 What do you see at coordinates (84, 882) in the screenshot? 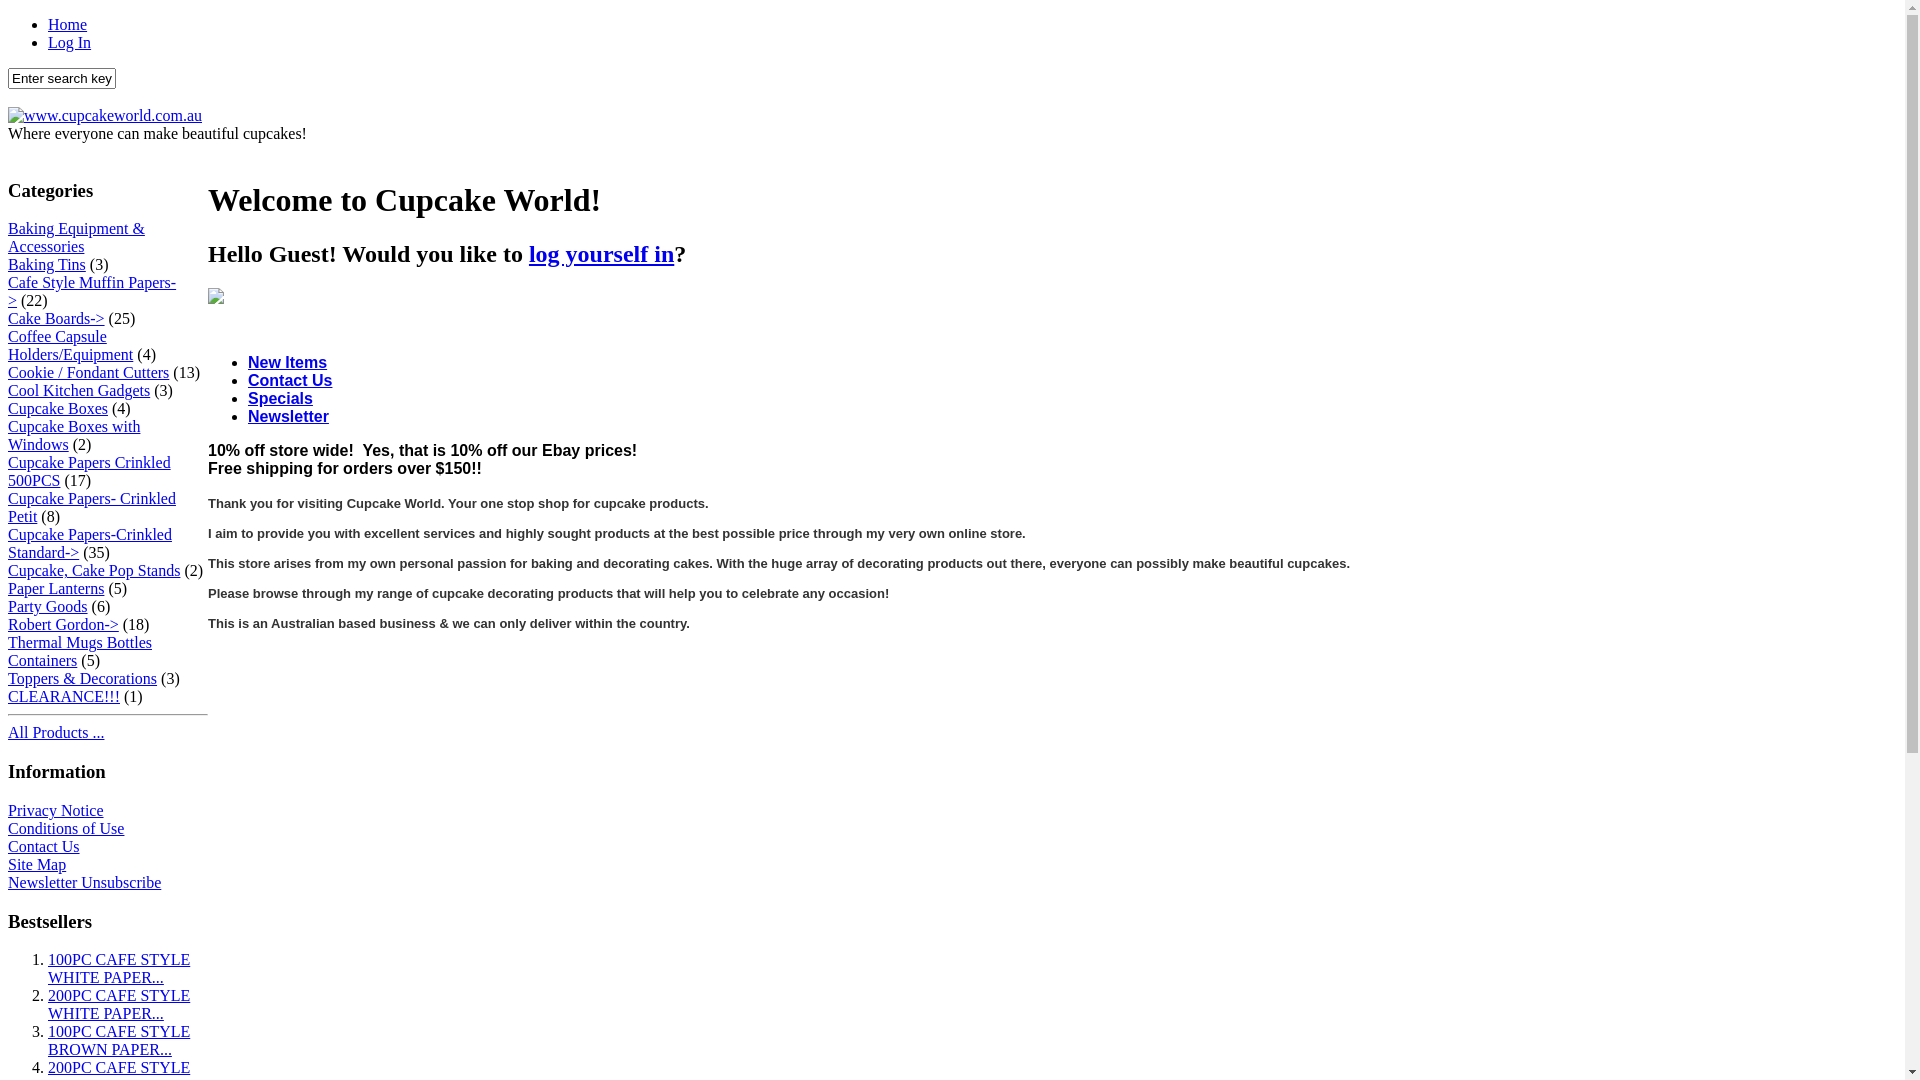
I see `Newsletter Unsubscribe` at bounding box center [84, 882].